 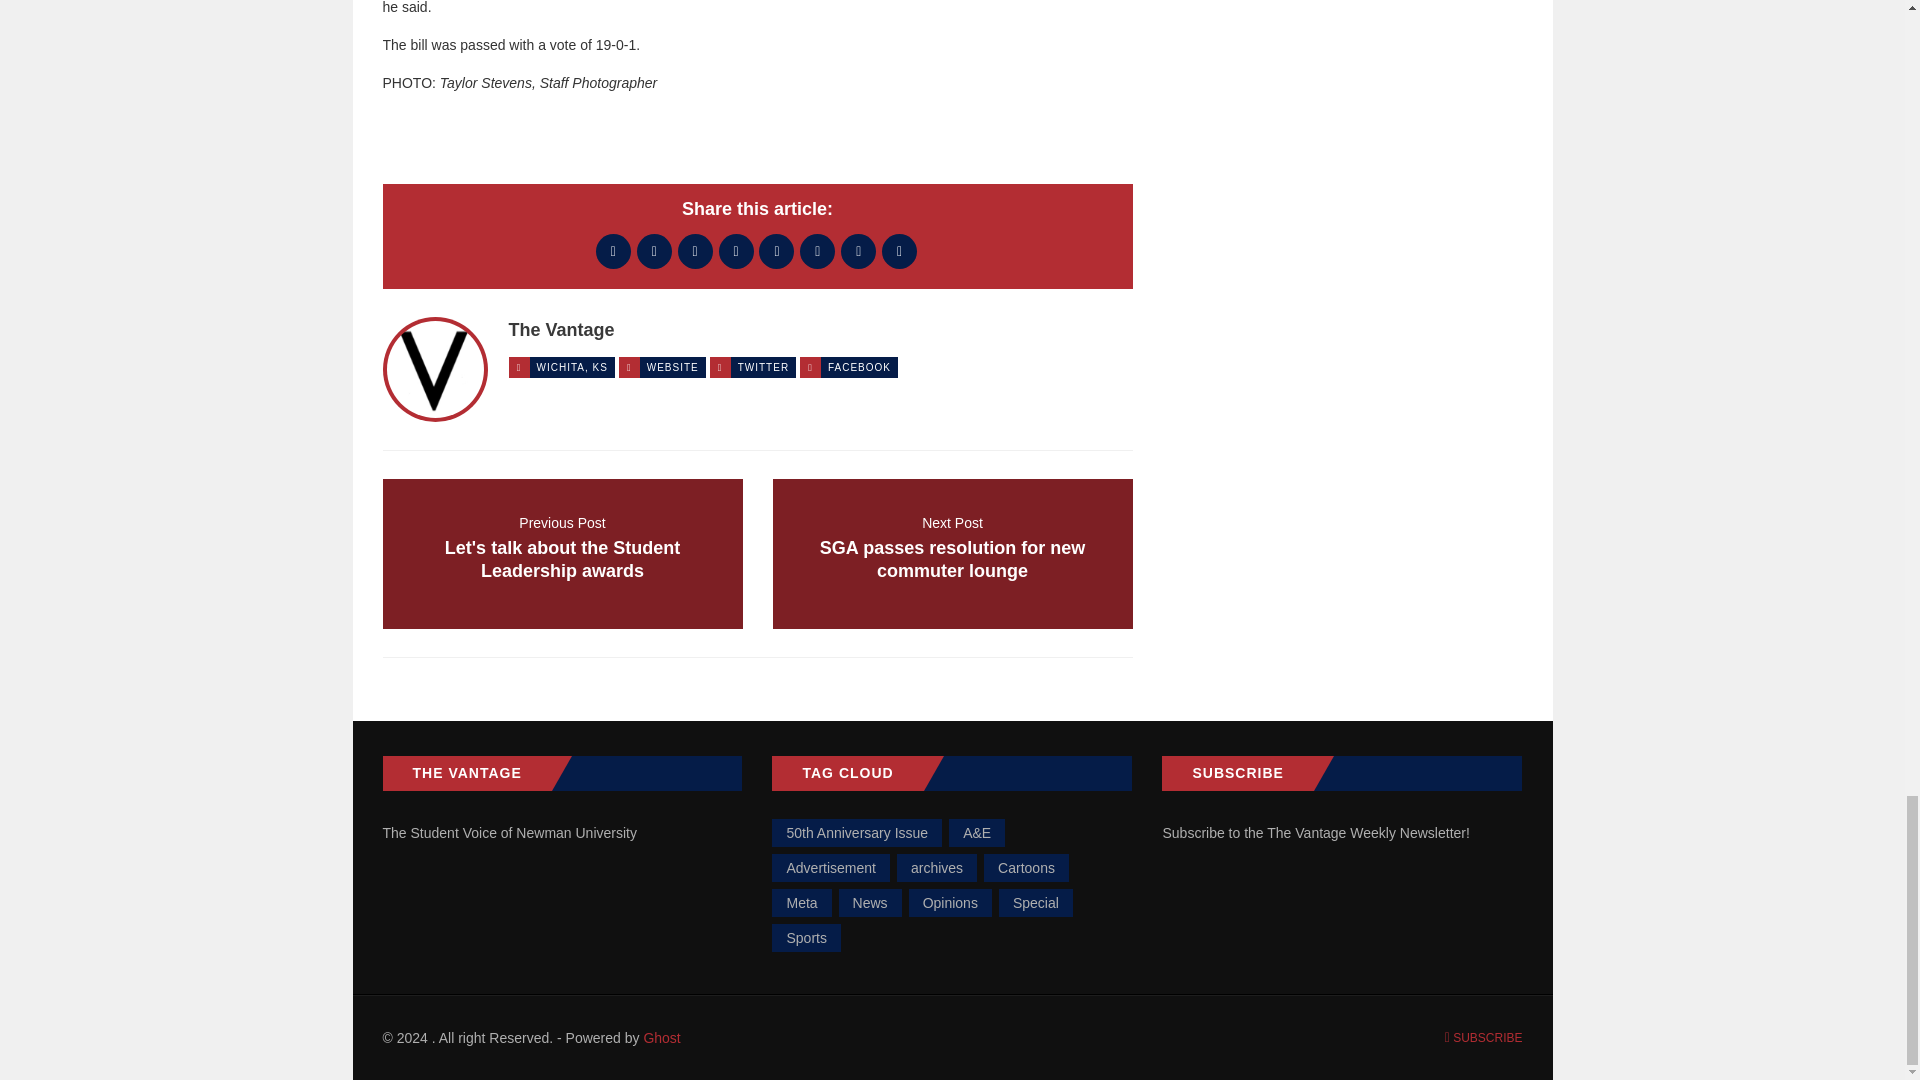 I want to click on FACEBOOK, so click(x=858, y=366).